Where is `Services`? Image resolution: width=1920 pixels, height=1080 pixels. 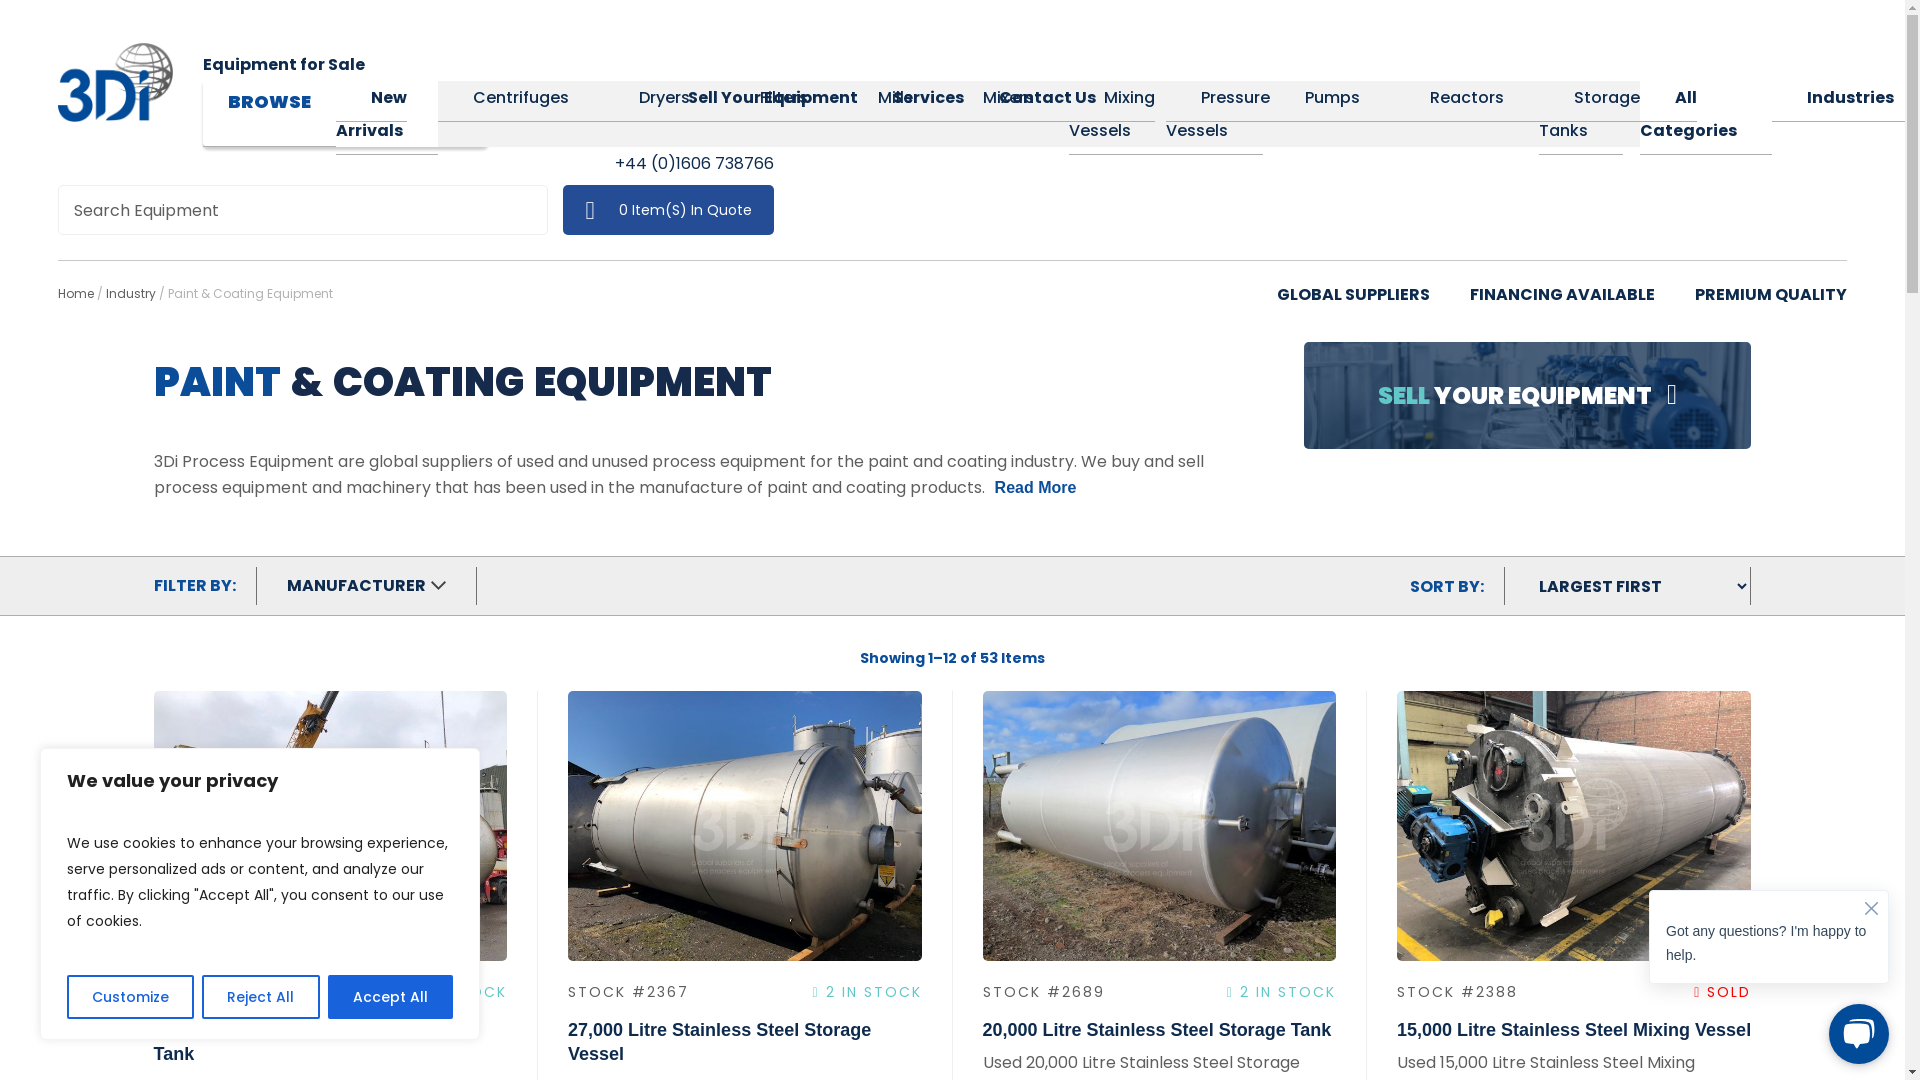
Services is located at coordinates (928, 98).